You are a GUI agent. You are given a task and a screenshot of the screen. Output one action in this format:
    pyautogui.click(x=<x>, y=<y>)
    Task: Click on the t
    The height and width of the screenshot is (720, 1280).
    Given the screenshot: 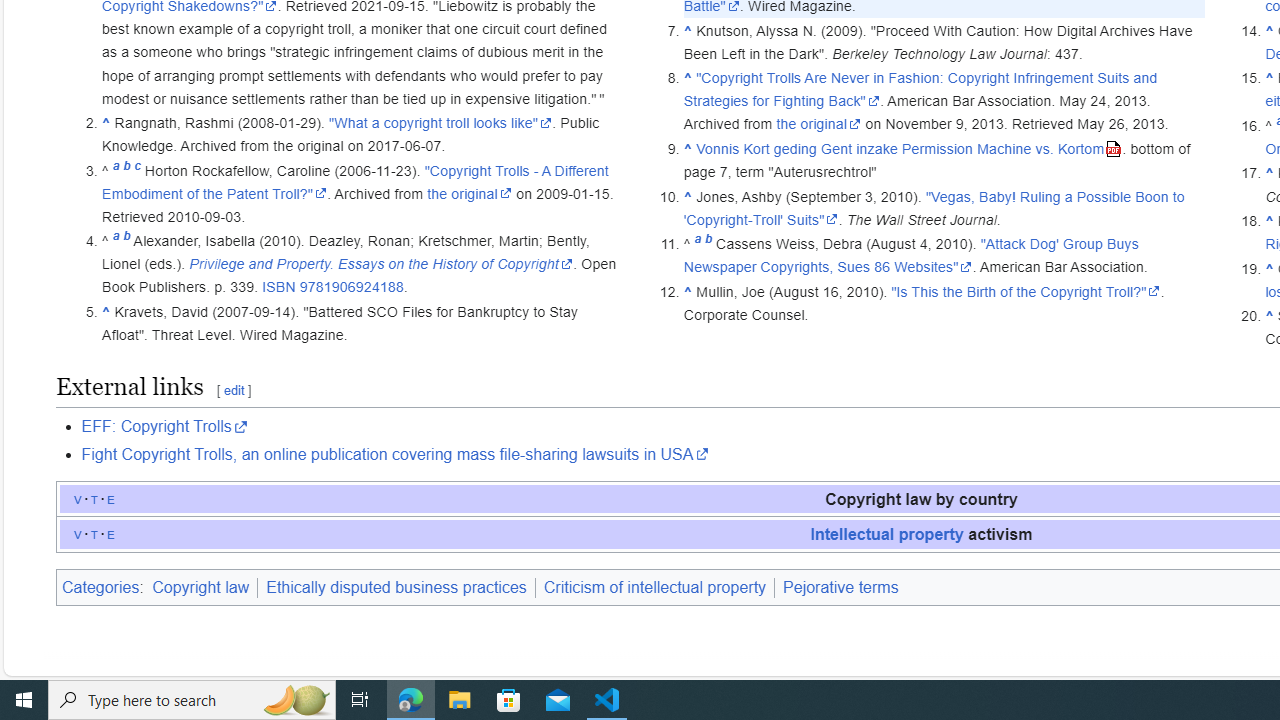 What is the action you would take?
    pyautogui.click(x=94, y=533)
    